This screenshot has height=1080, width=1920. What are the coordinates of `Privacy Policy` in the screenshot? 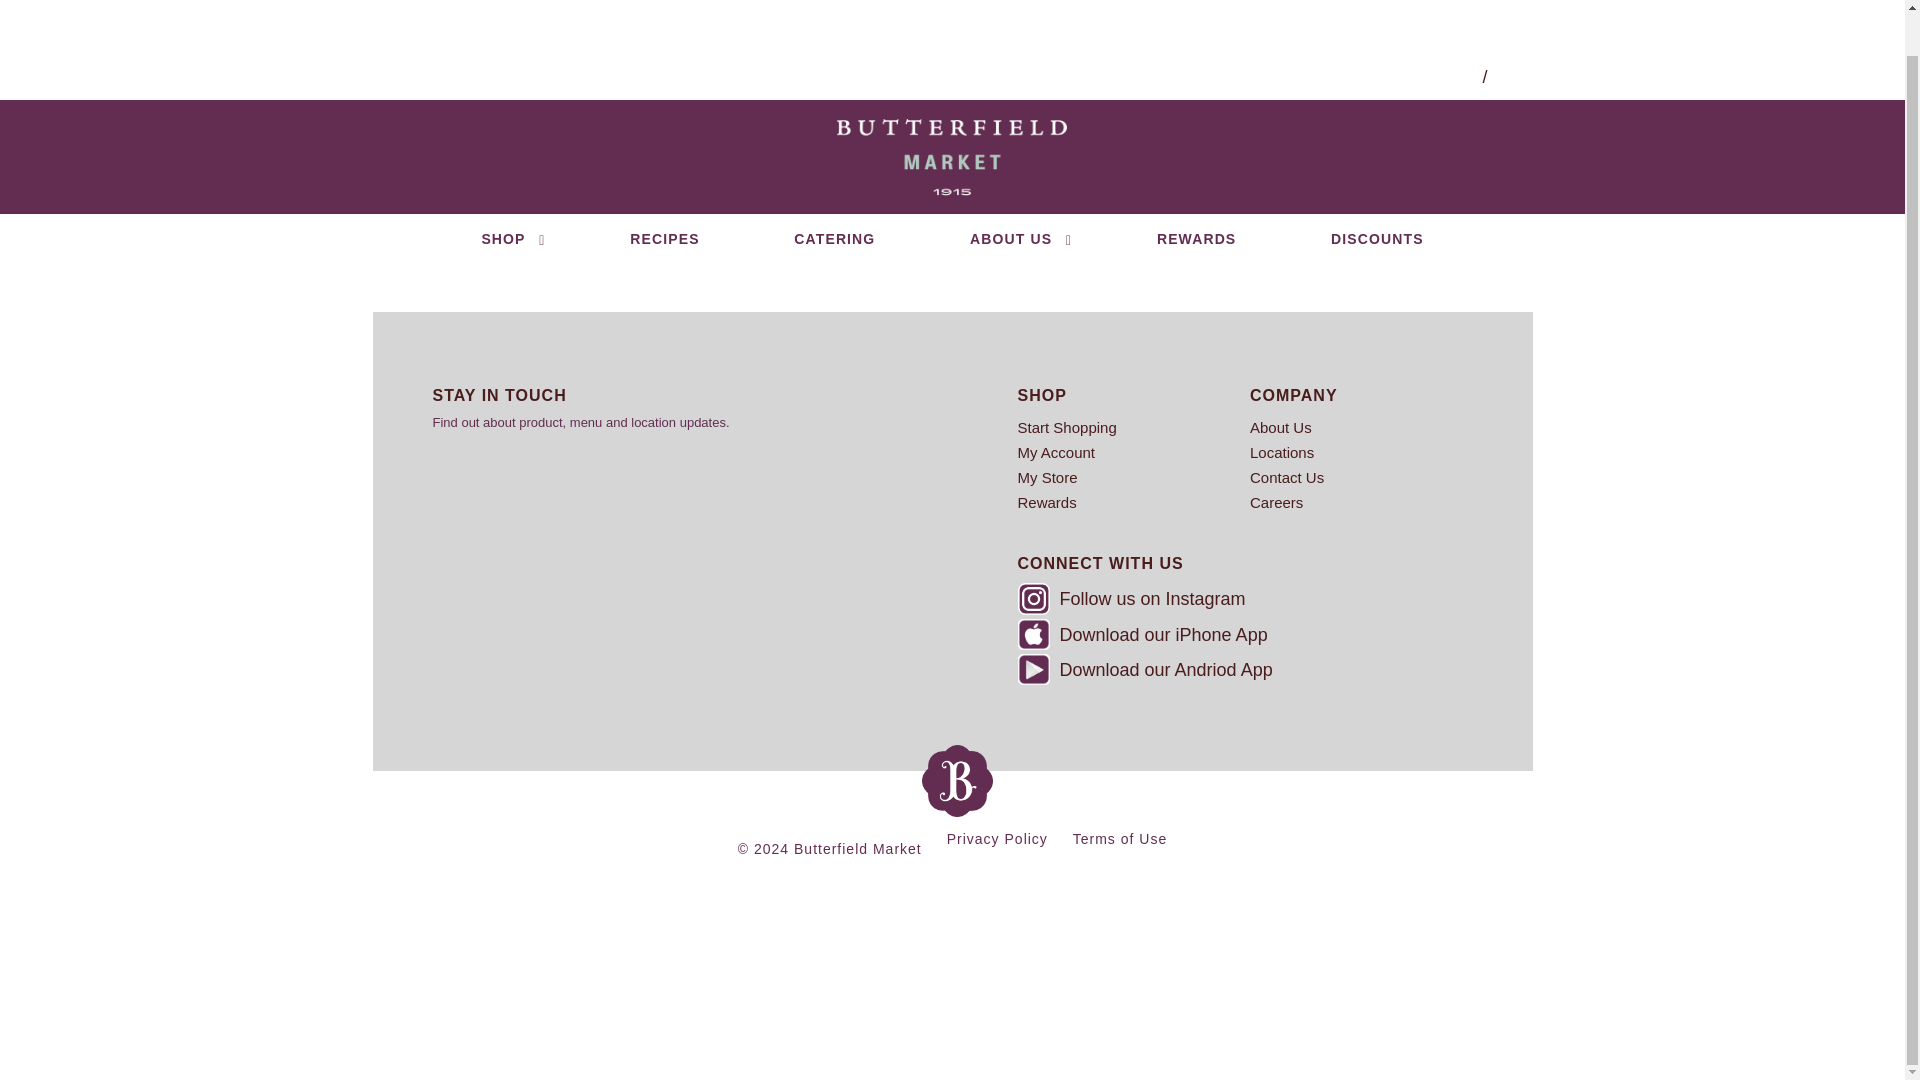 It's located at (997, 838).